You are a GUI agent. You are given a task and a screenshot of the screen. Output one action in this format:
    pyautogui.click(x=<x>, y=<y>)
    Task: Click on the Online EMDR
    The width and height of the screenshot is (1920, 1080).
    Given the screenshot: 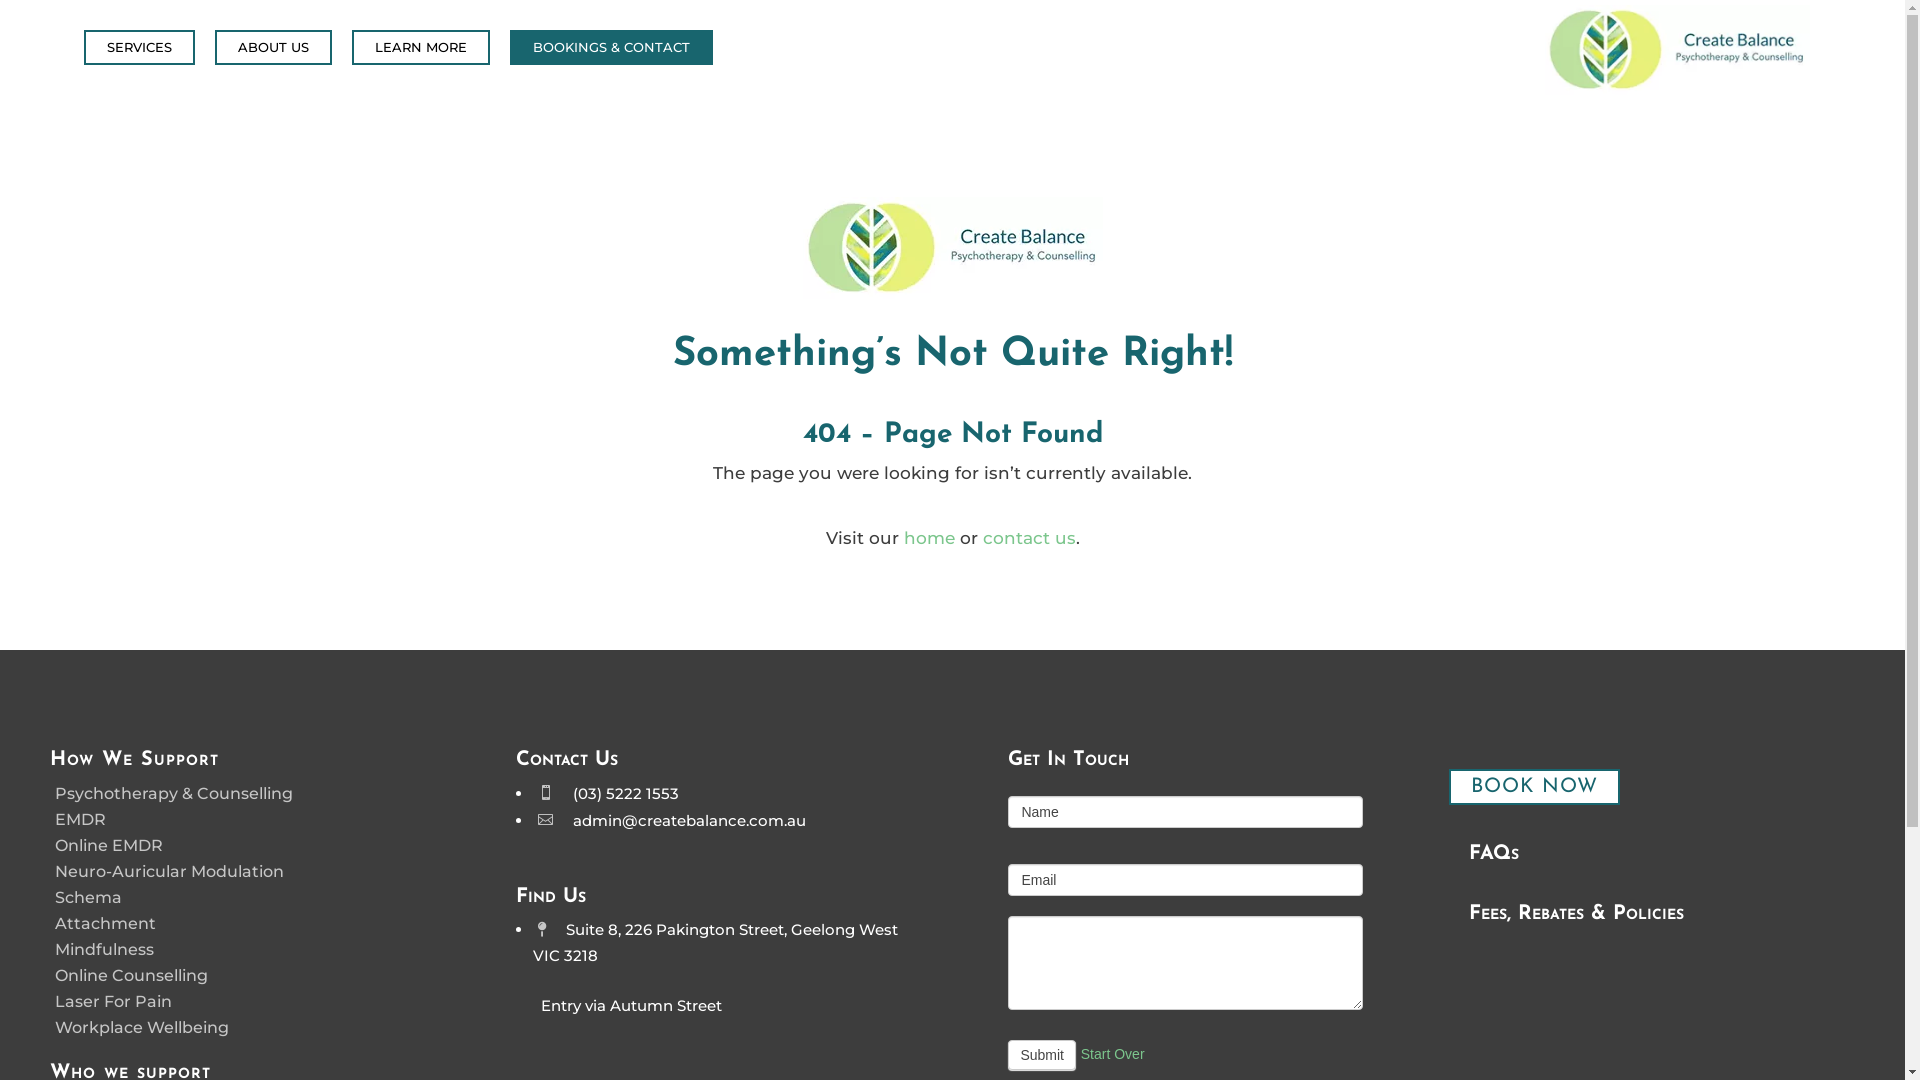 What is the action you would take?
    pyautogui.click(x=109, y=846)
    